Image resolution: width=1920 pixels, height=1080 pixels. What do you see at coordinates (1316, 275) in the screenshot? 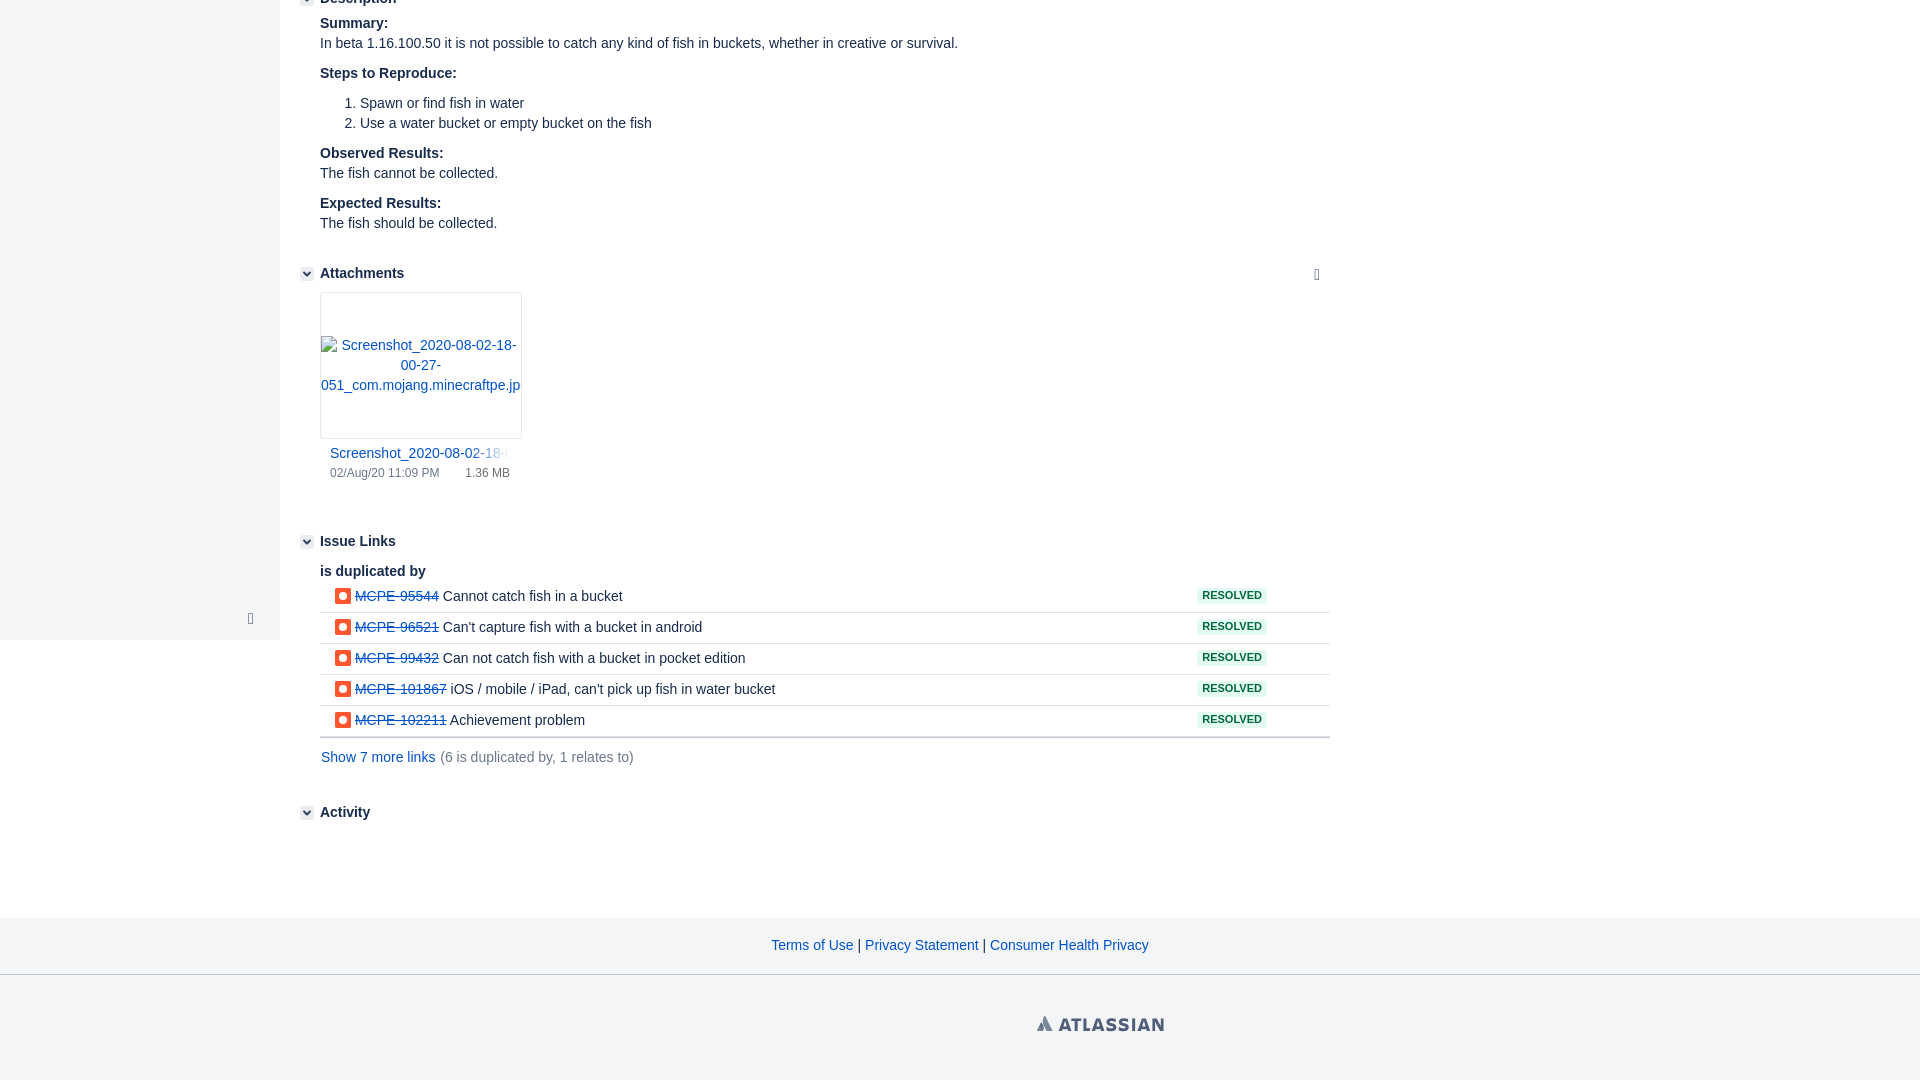
I see `Options` at bounding box center [1316, 275].